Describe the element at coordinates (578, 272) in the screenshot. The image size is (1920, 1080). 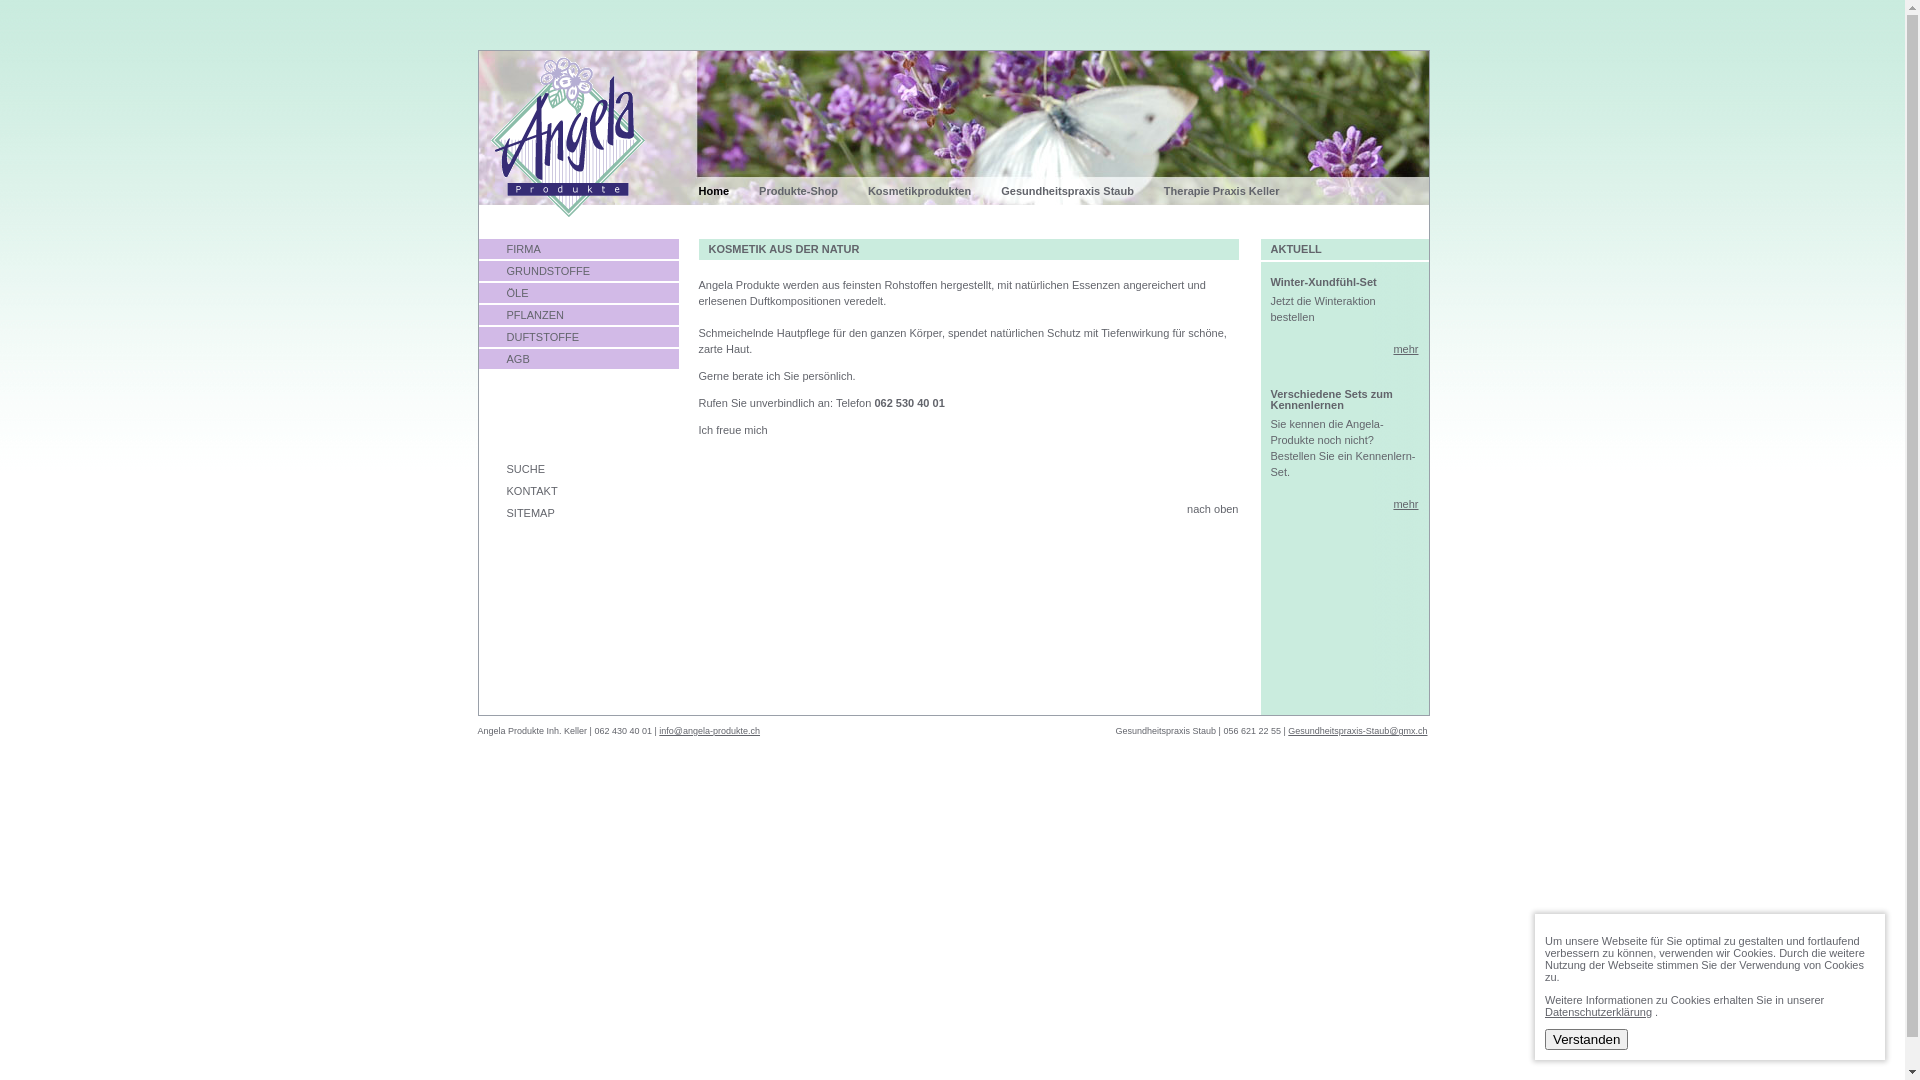
I see `GRUNDSTOFFE` at that location.